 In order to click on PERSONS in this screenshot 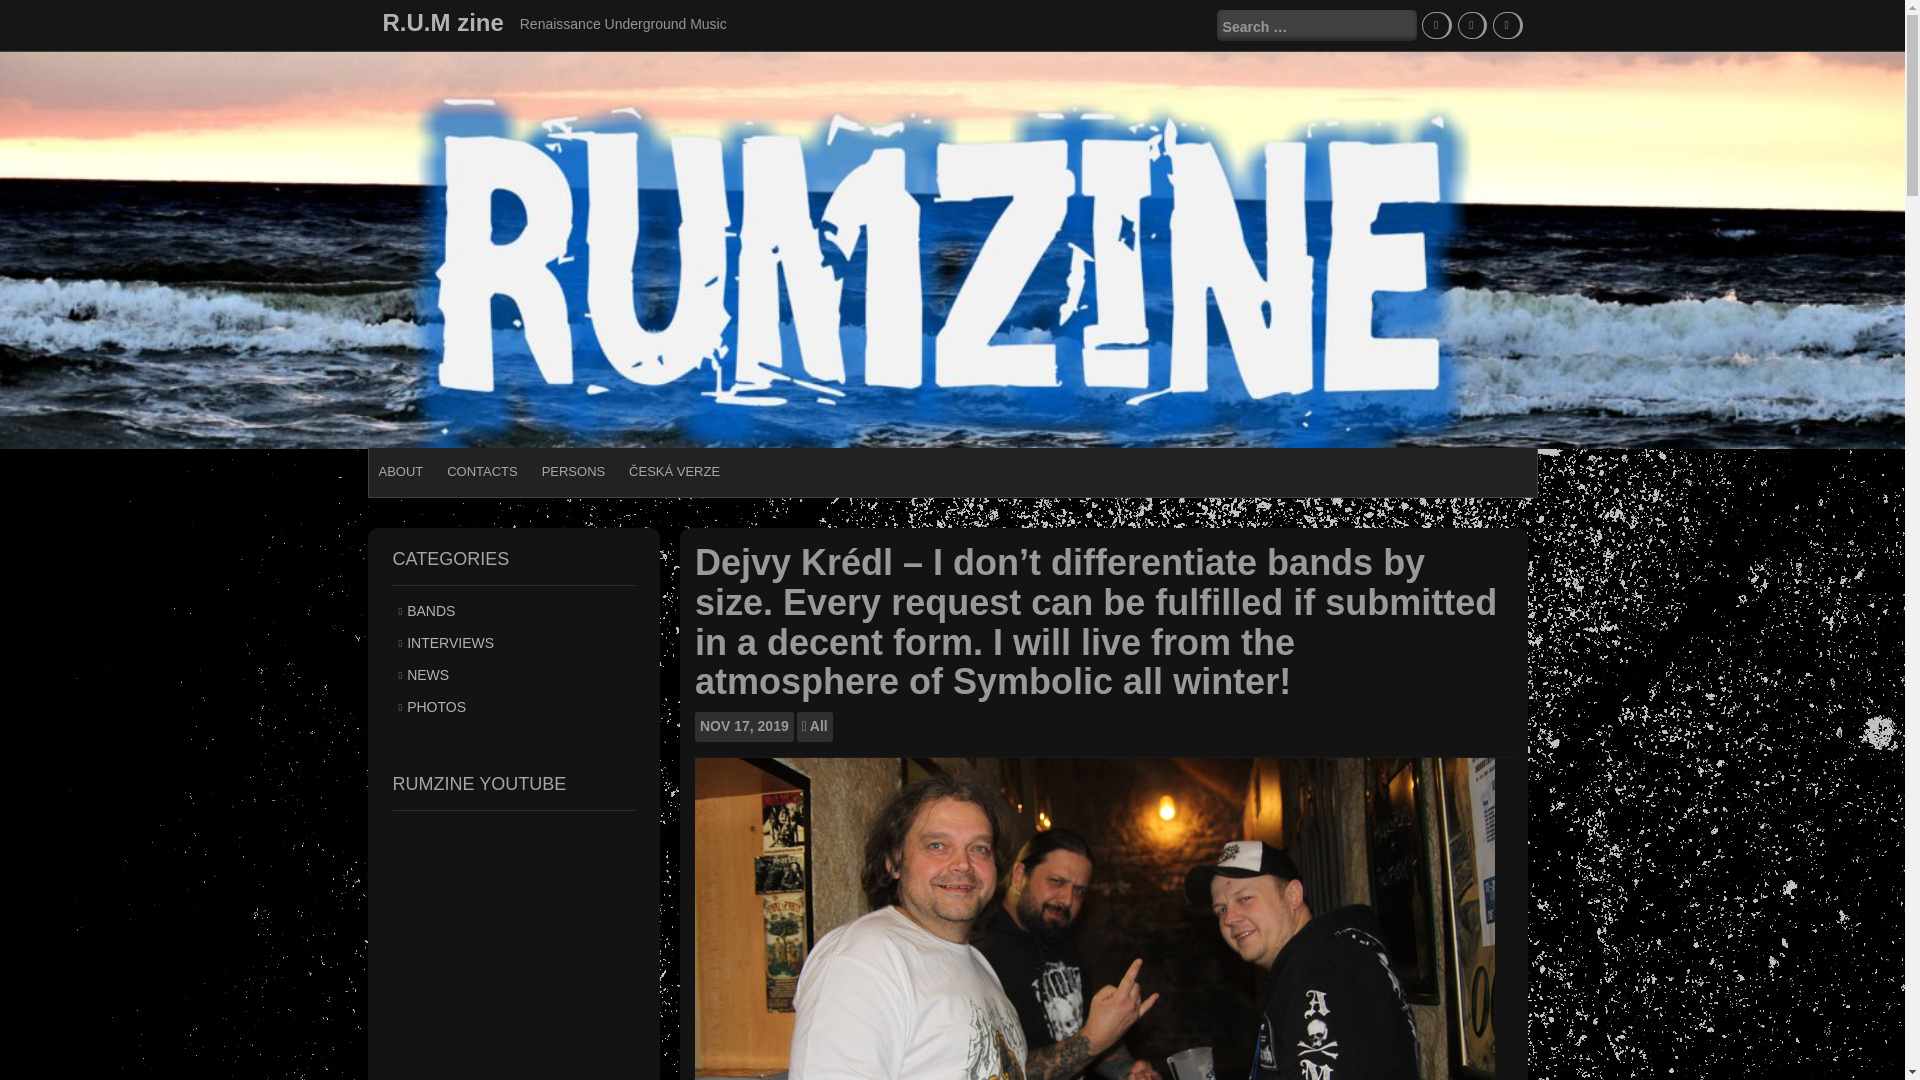, I will do `click(574, 472)`.